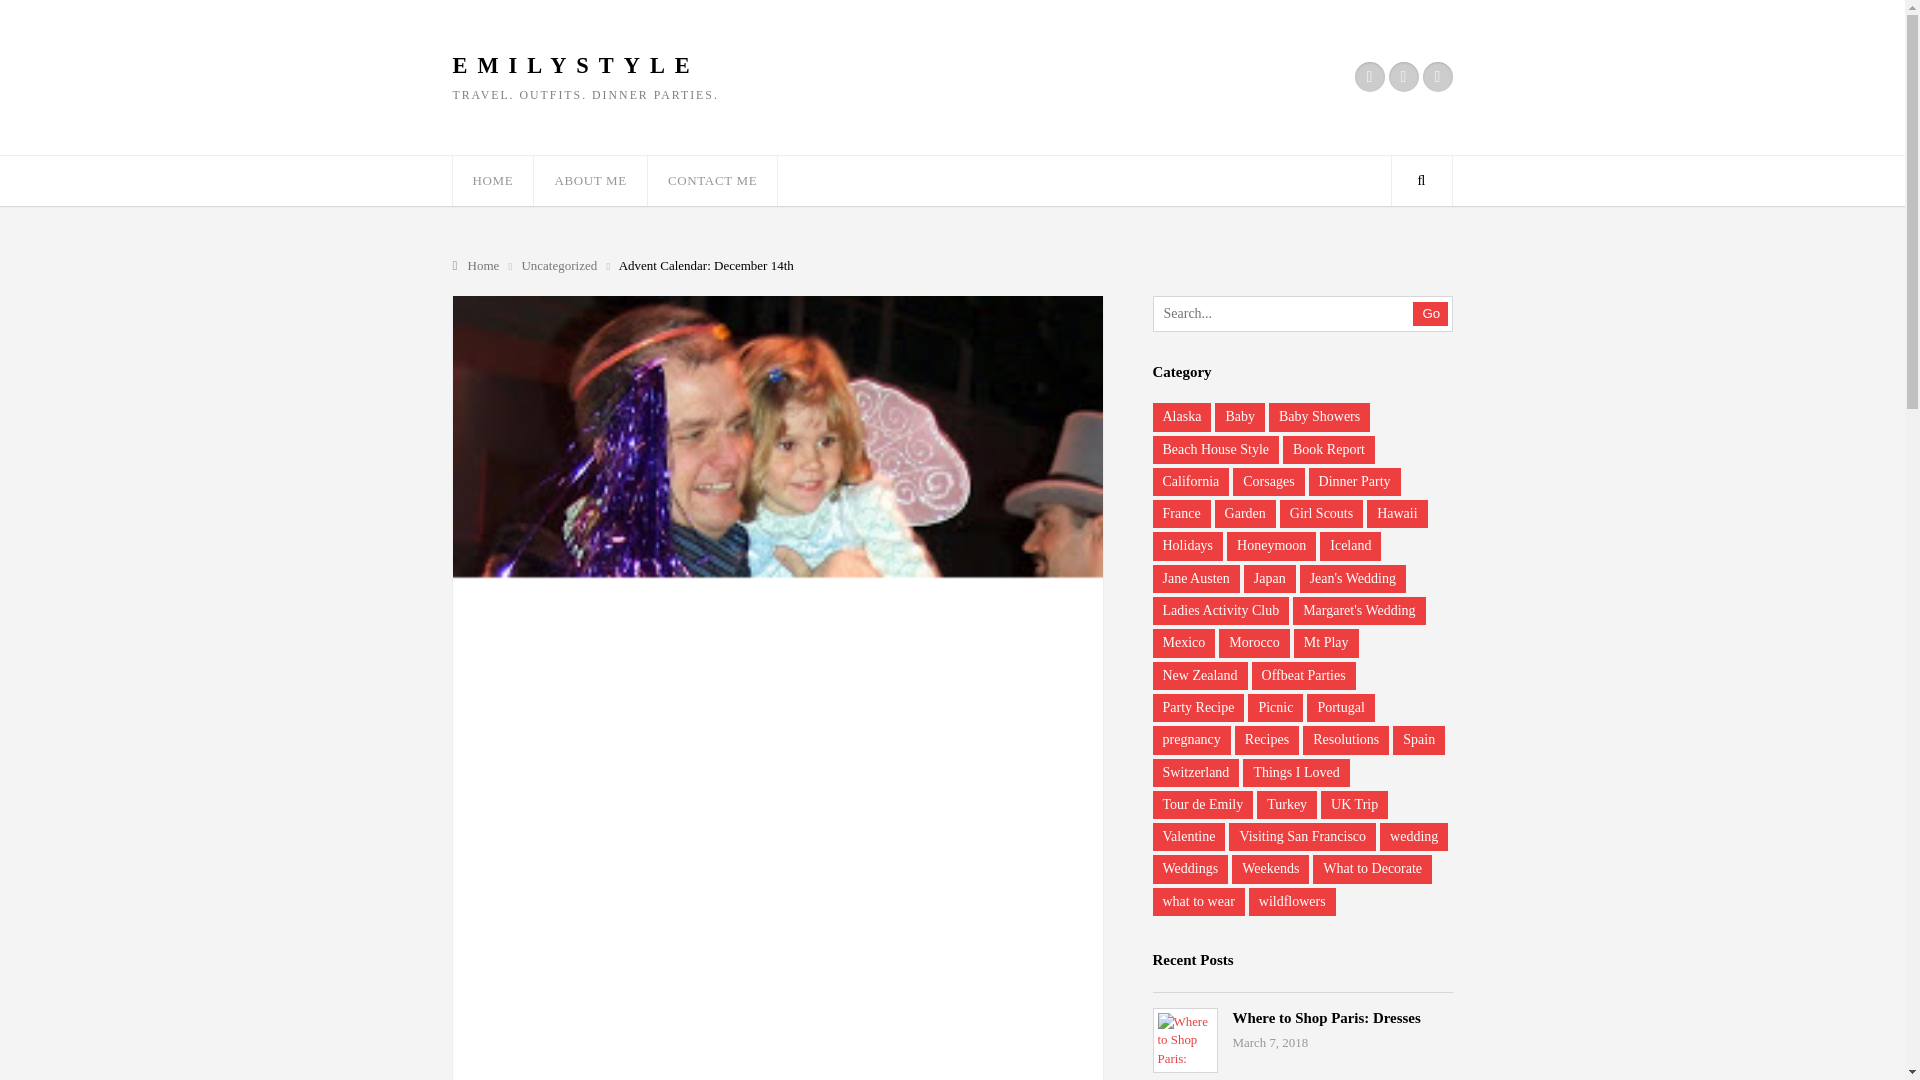 Image resolution: width=1920 pixels, height=1080 pixels. Describe the element at coordinates (1215, 450) in the screenshot. I see `Beach House Style` at that location.